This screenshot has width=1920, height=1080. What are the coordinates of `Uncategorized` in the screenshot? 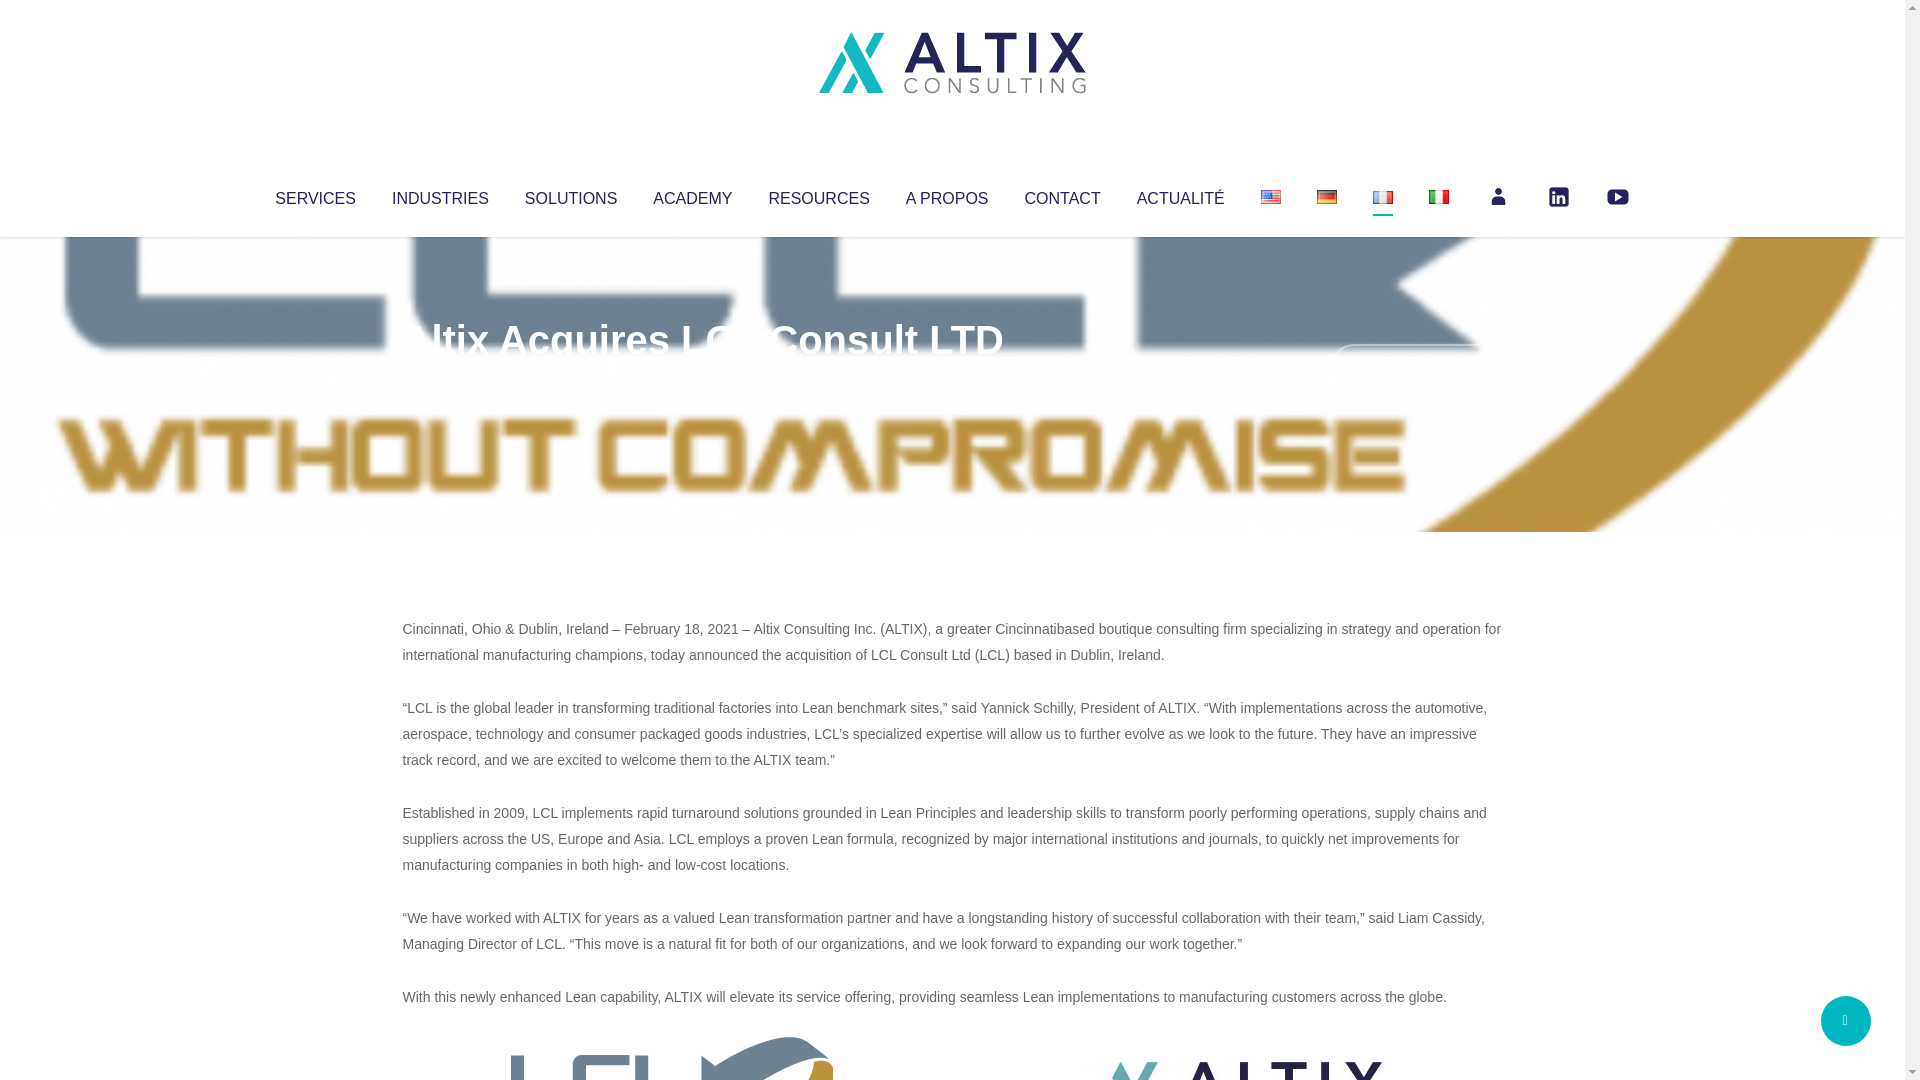 It's located at (699, 380).